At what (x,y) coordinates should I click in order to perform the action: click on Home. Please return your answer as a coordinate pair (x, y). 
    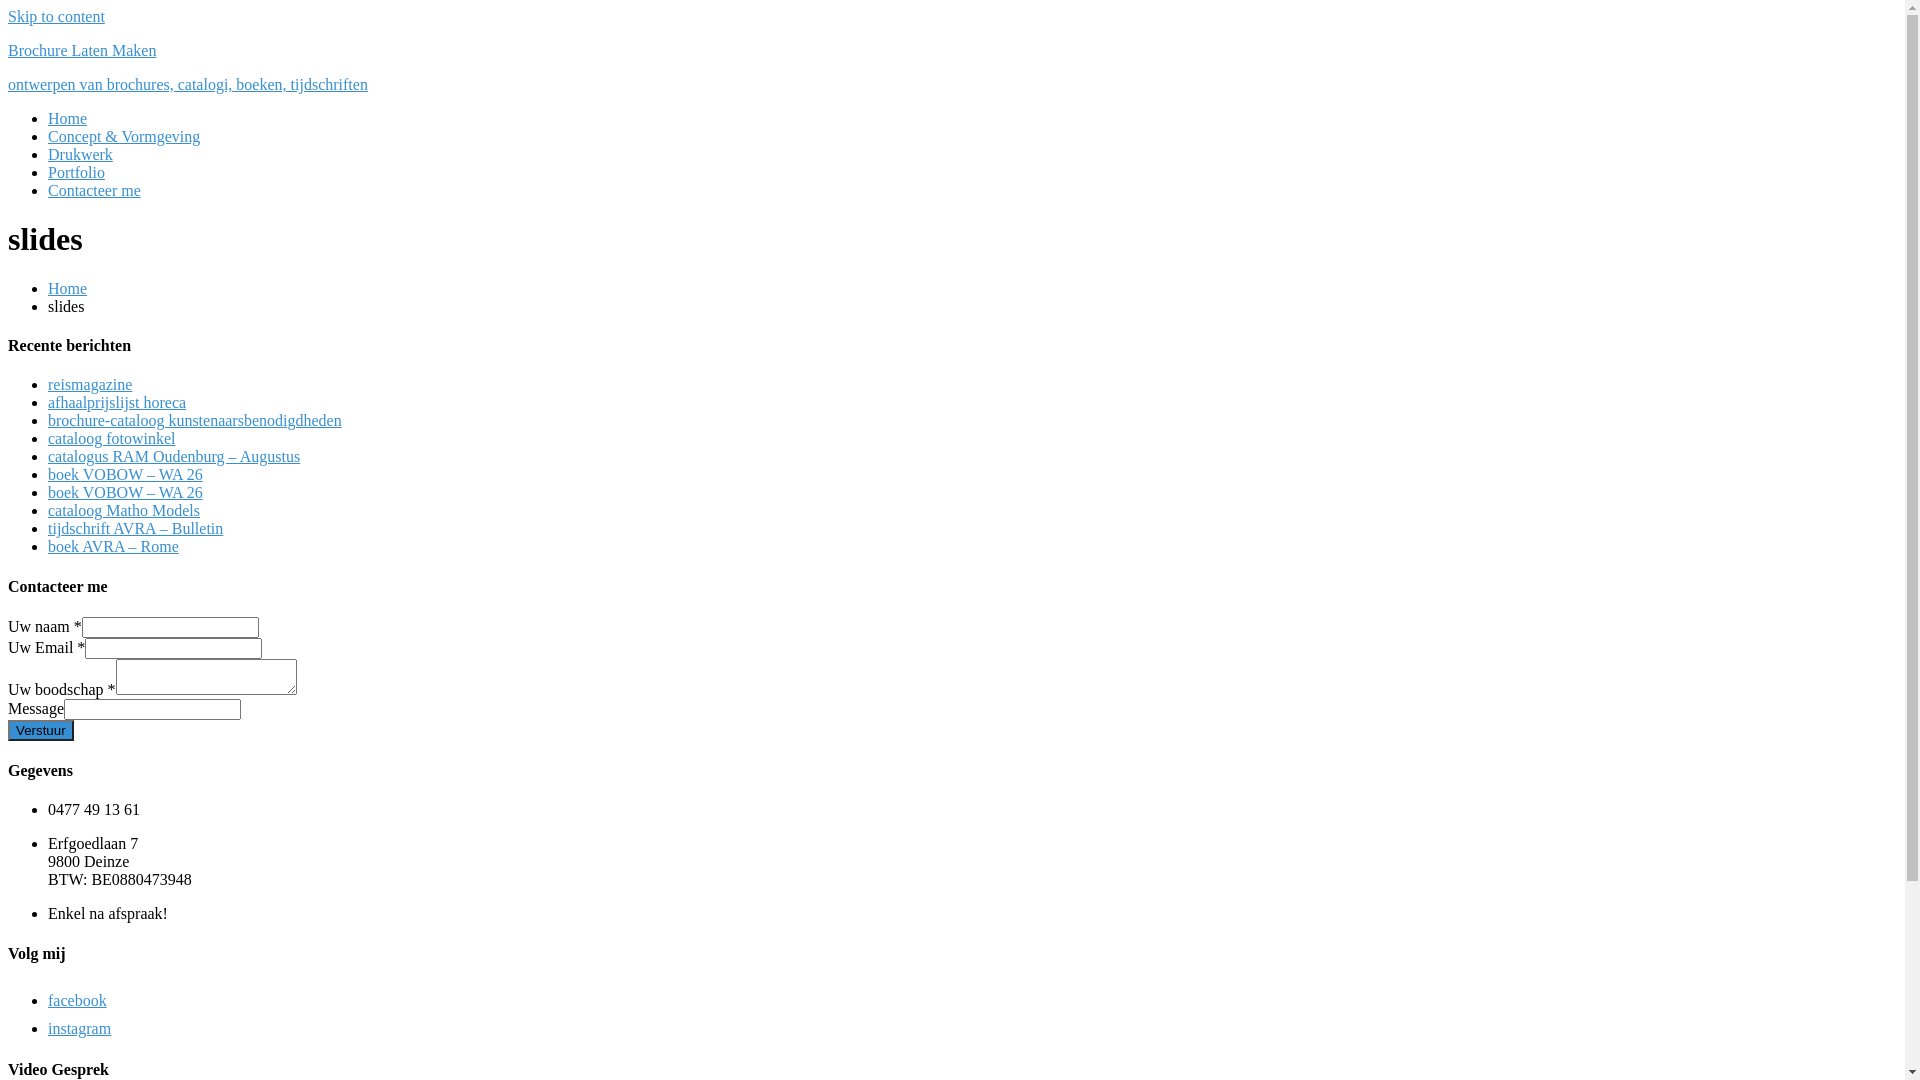
    Looking at the image, I should click on (68, 118).